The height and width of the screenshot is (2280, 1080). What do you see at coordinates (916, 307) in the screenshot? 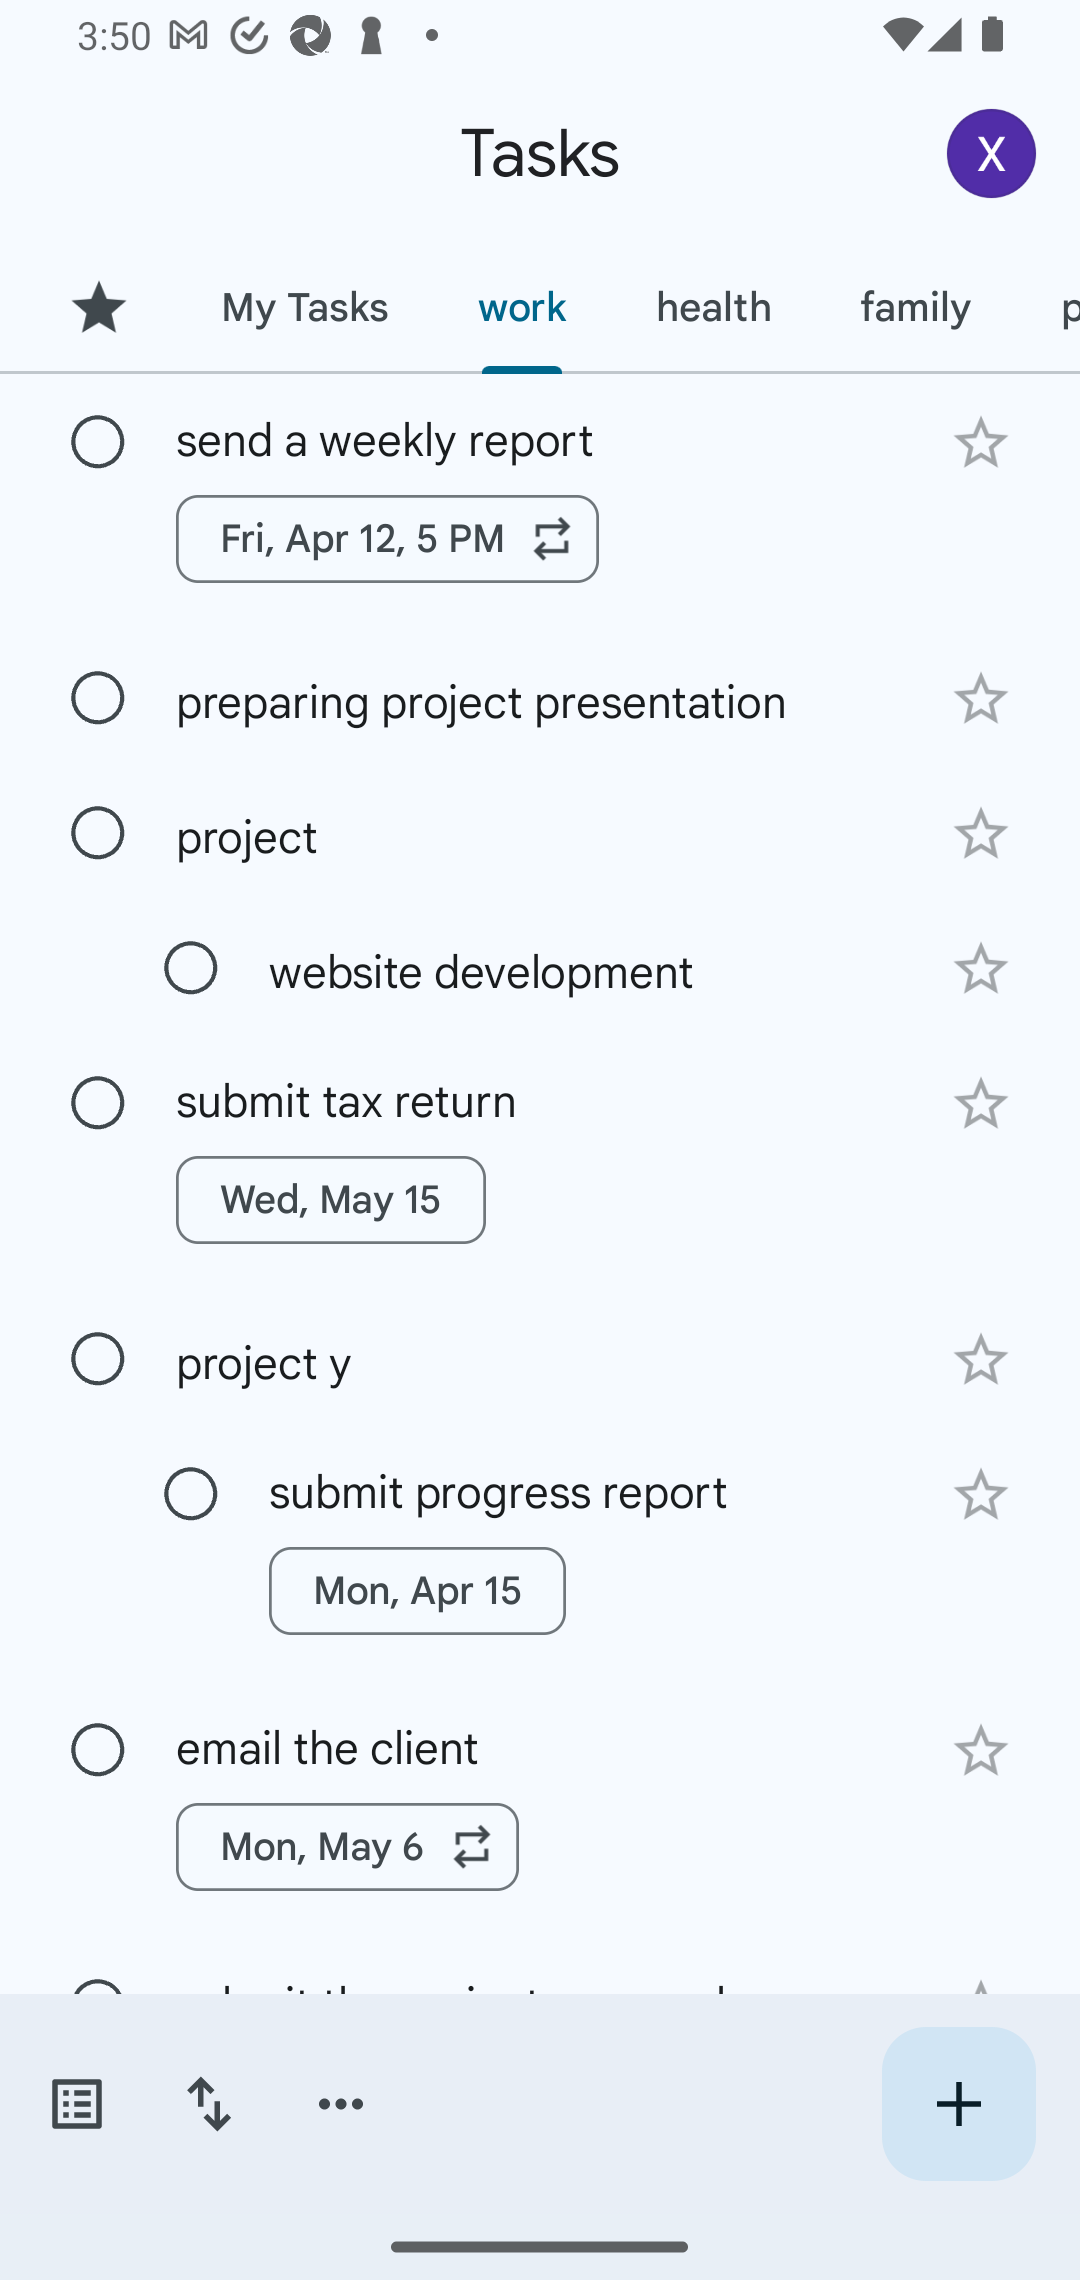
I see `family` at bounding box center [916, 307].